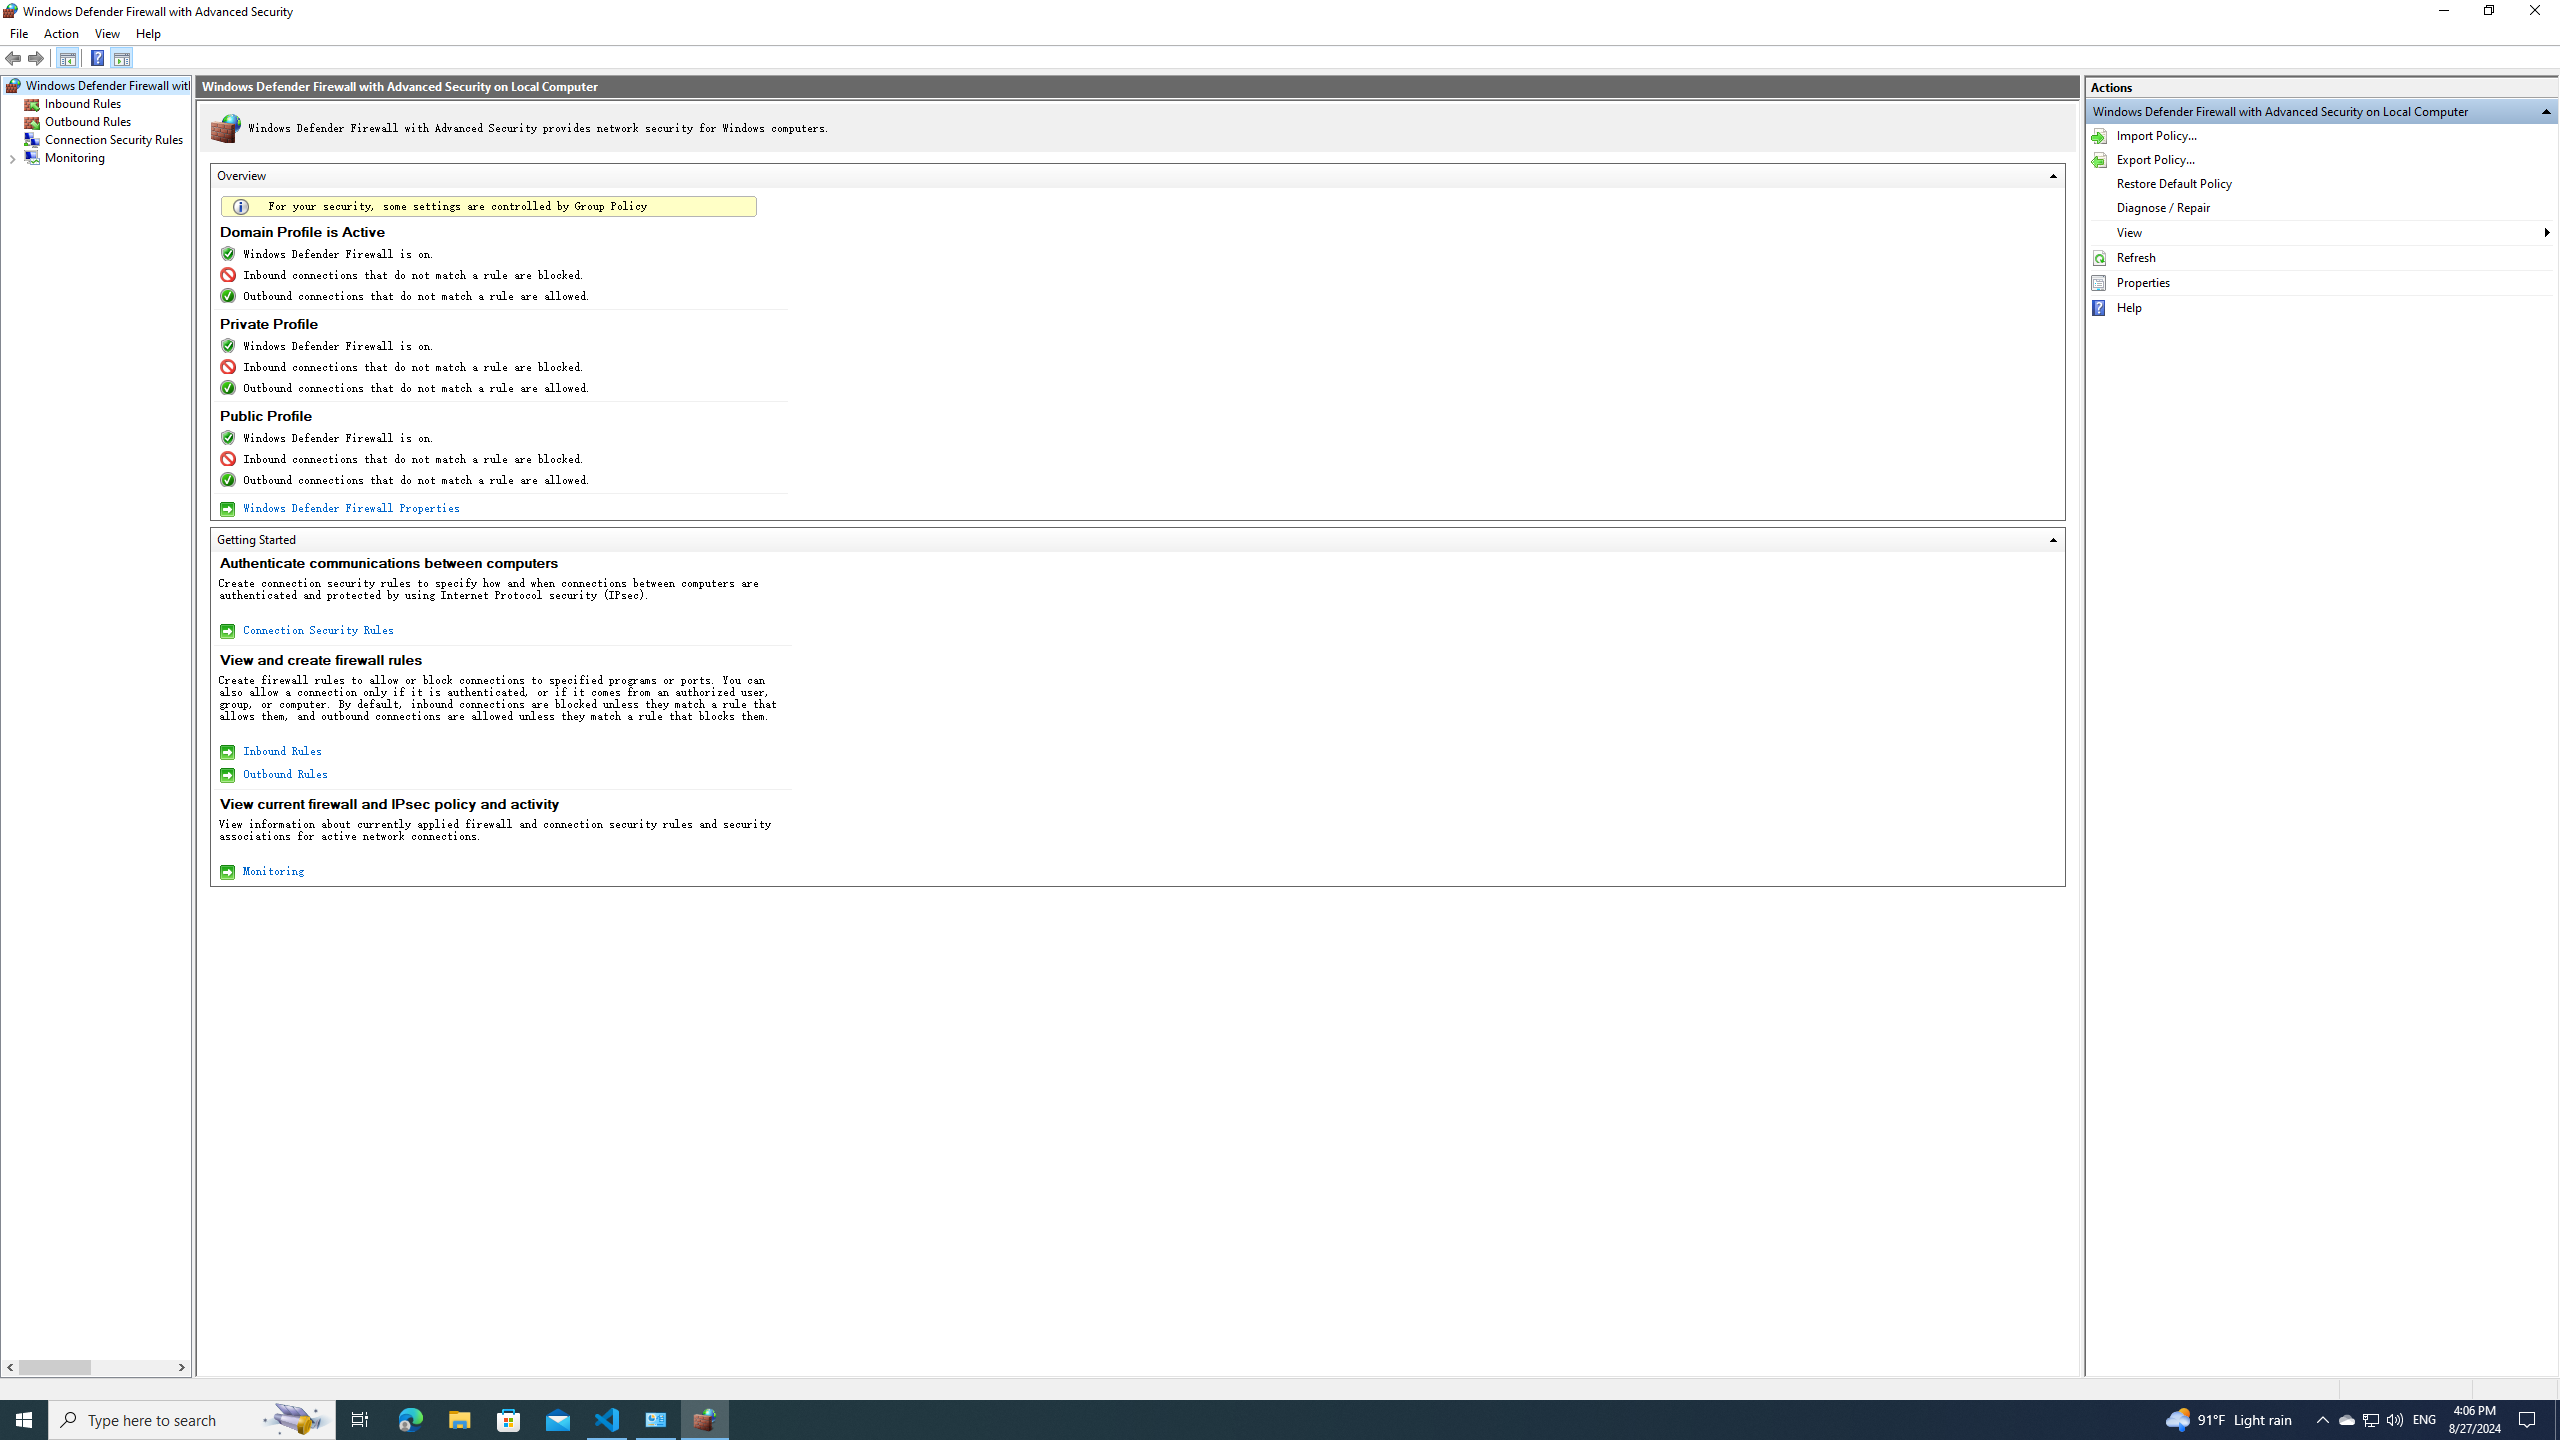 This screenshot has width=2560, height=1440. I want to click on Page right, so click(133, 1368).